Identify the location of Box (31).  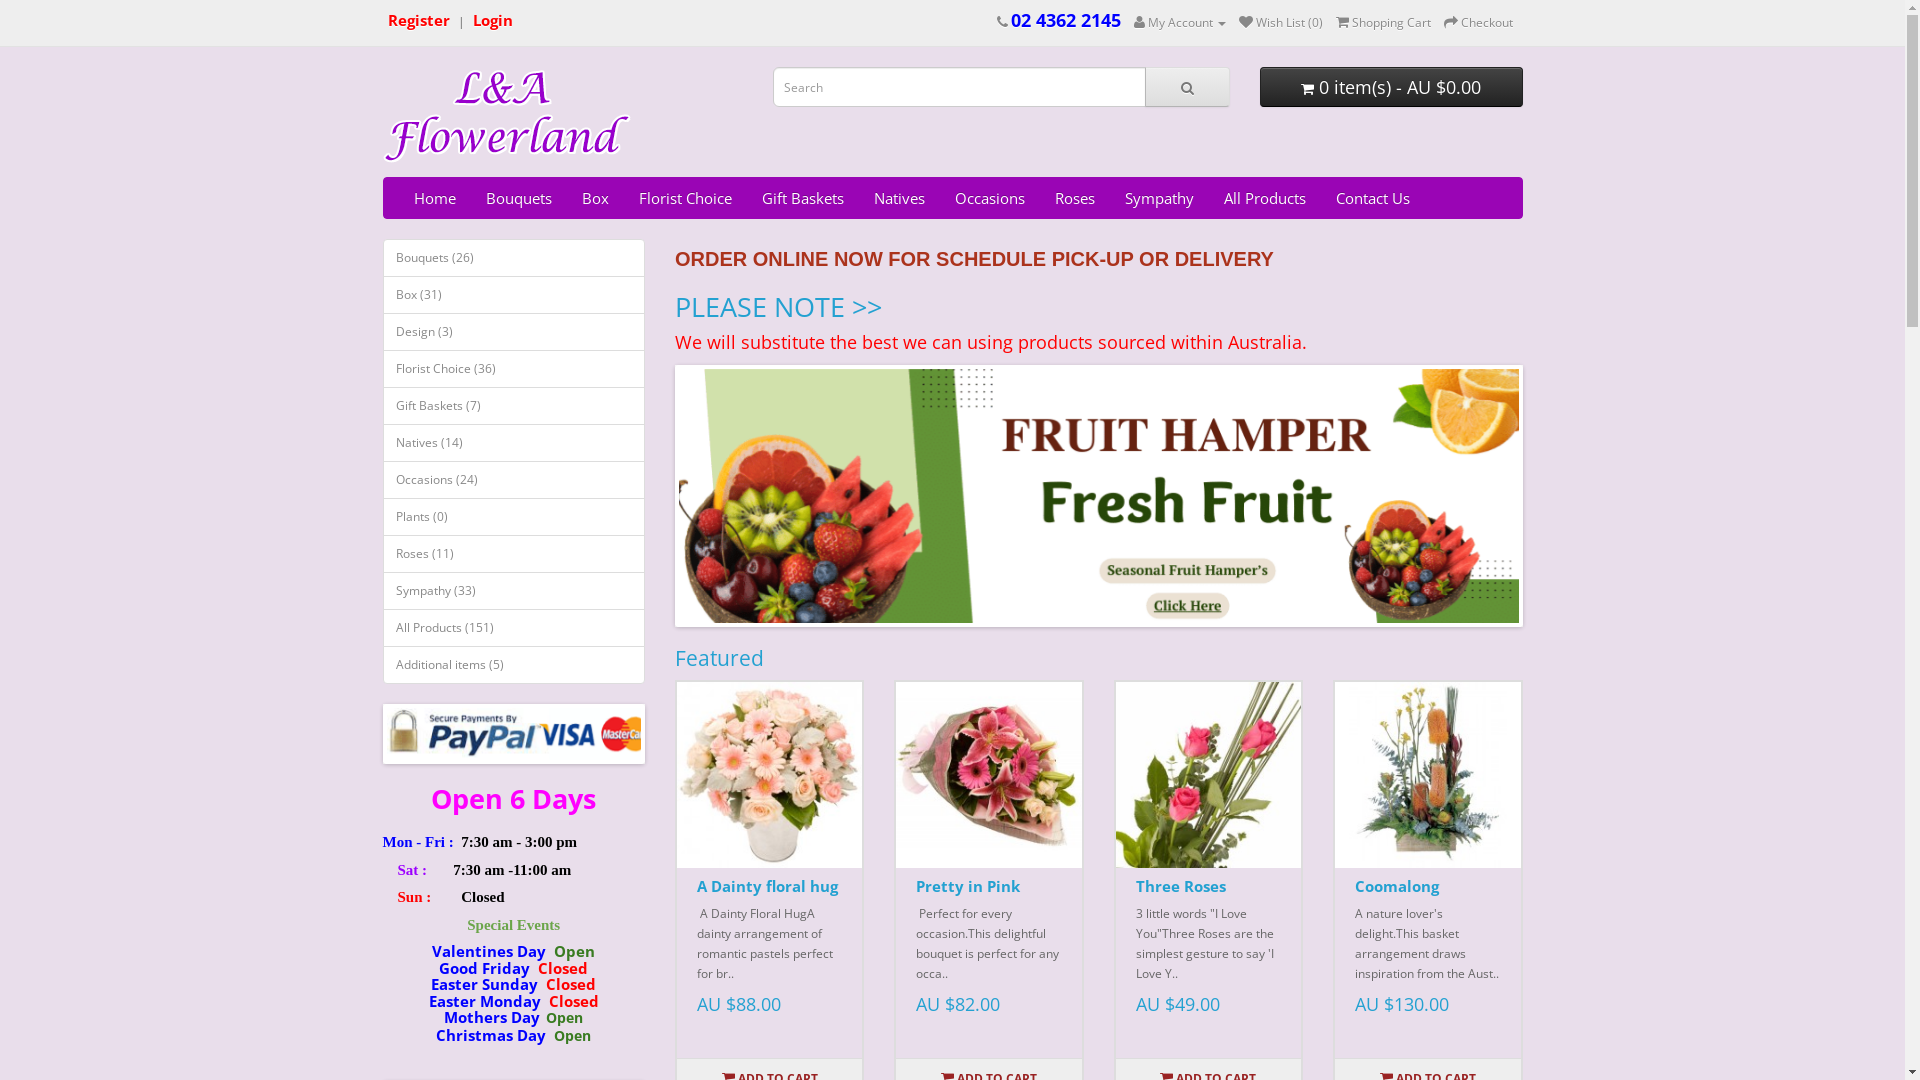
(514, 295).